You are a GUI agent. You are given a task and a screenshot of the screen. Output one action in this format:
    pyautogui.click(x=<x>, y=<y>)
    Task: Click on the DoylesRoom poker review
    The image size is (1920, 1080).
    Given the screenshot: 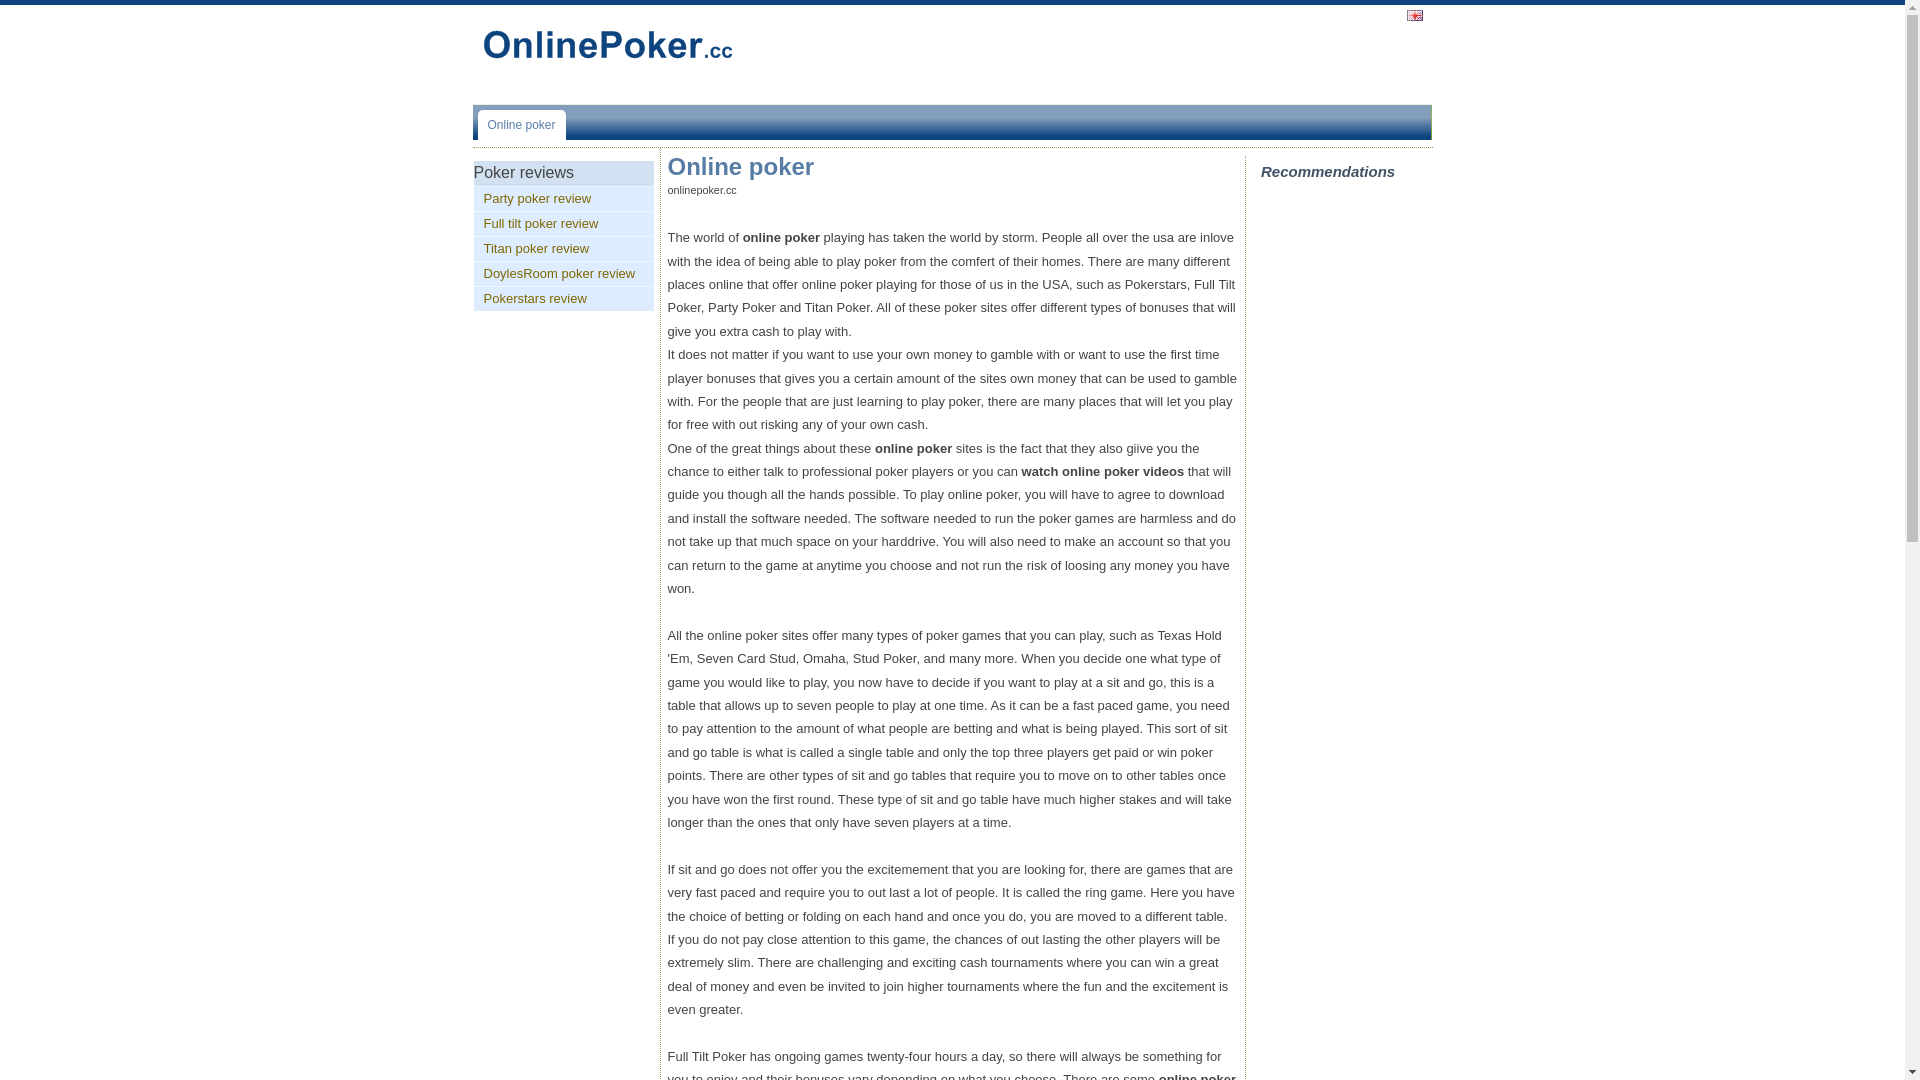 What is the action you would take?
    pyautogui.click(x=564, y=274)
    